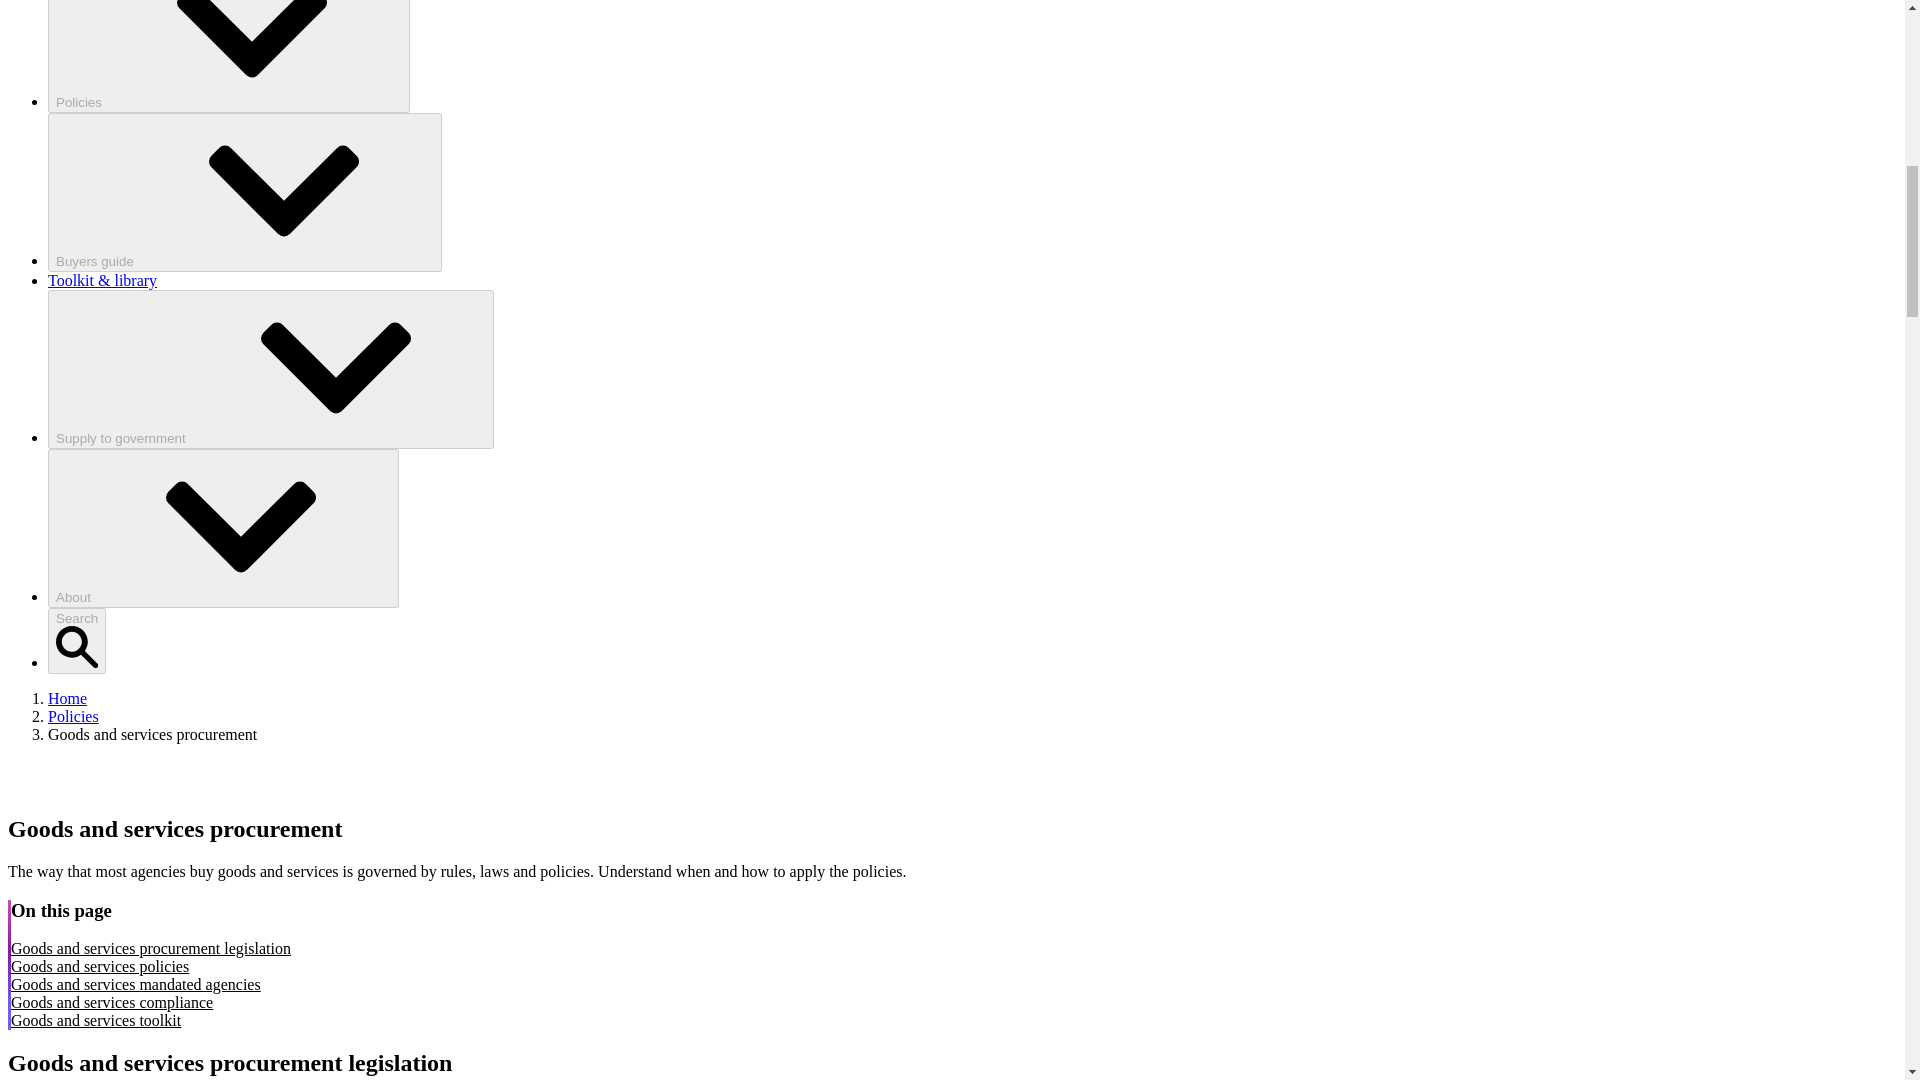 The image size is (1920, 1080). What do you see at coordinates (96, 1020) in the screenshot?
I see `Goods and services toolkit` at bounding box center [96, 1020].